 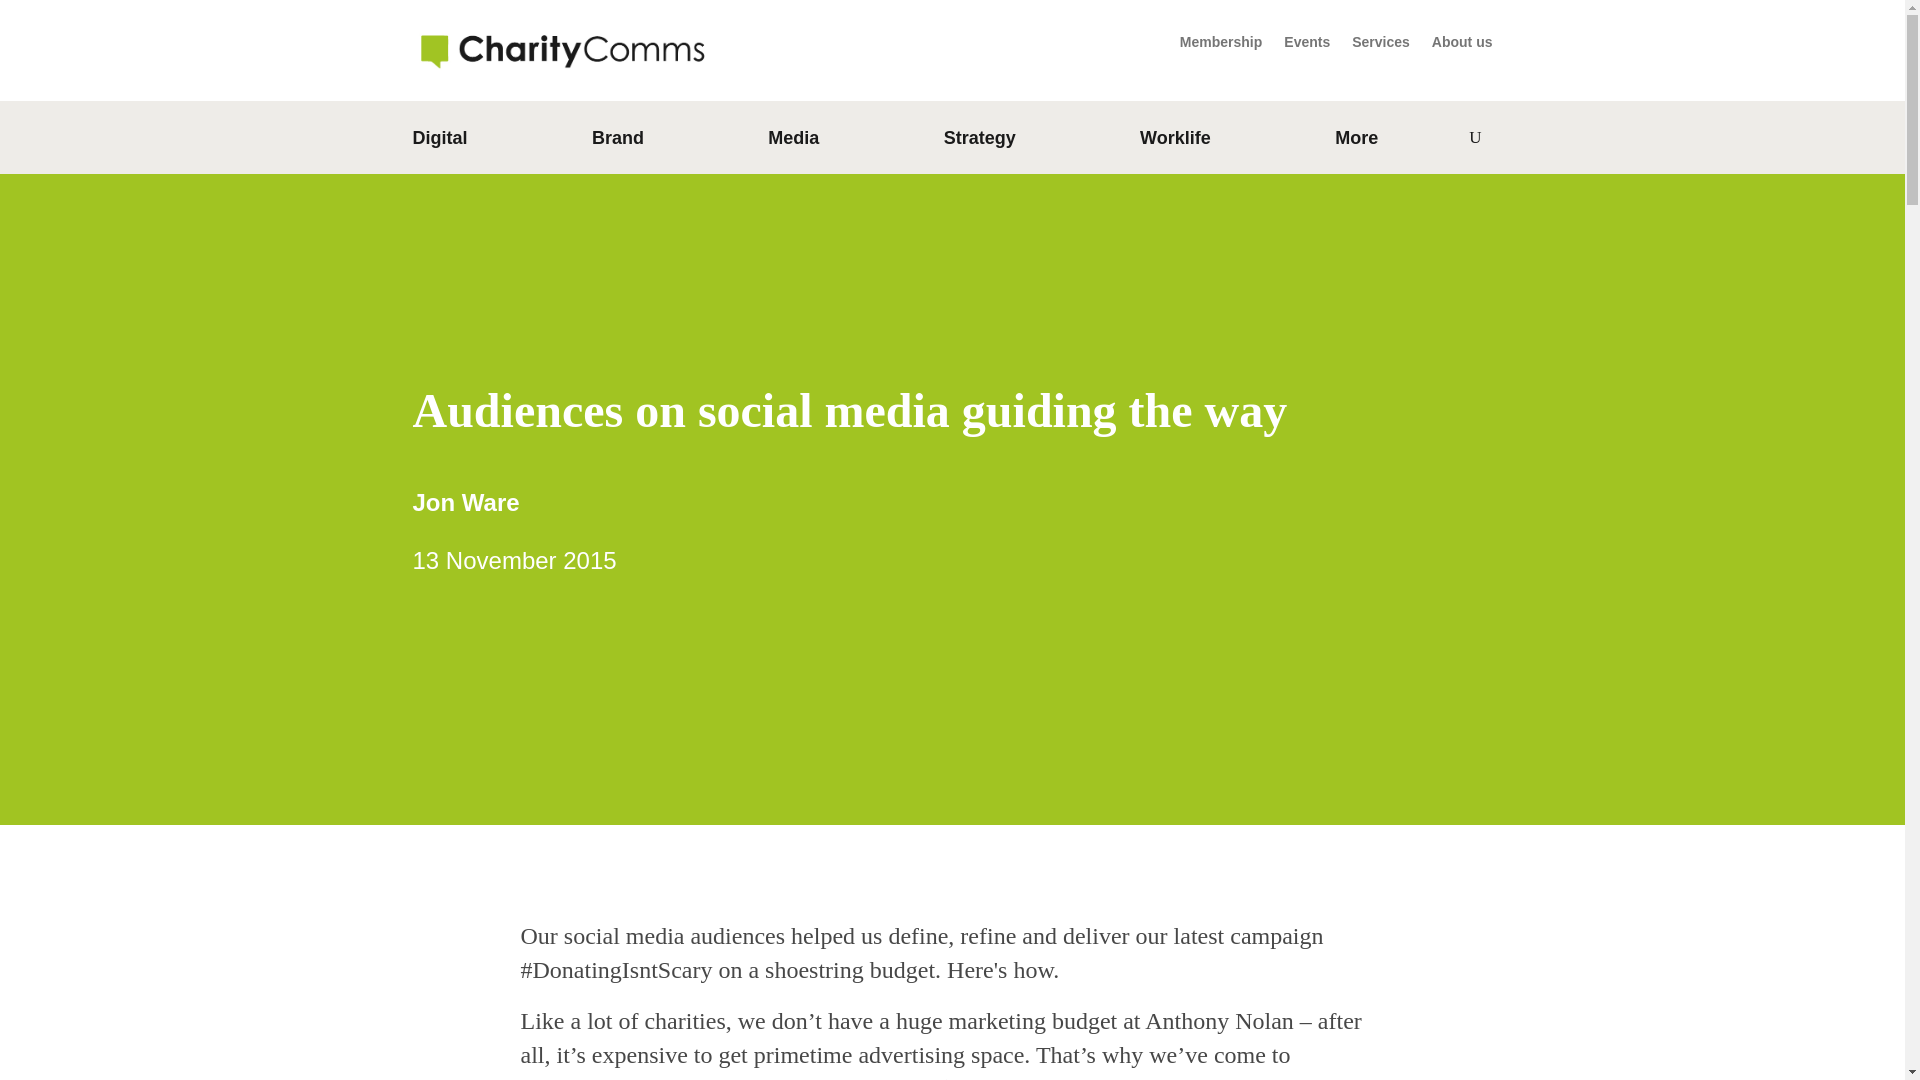 What do you see at coordinates (1462, 46) in the screenshot?
I see `About us` at bounding box center [1462, 46].